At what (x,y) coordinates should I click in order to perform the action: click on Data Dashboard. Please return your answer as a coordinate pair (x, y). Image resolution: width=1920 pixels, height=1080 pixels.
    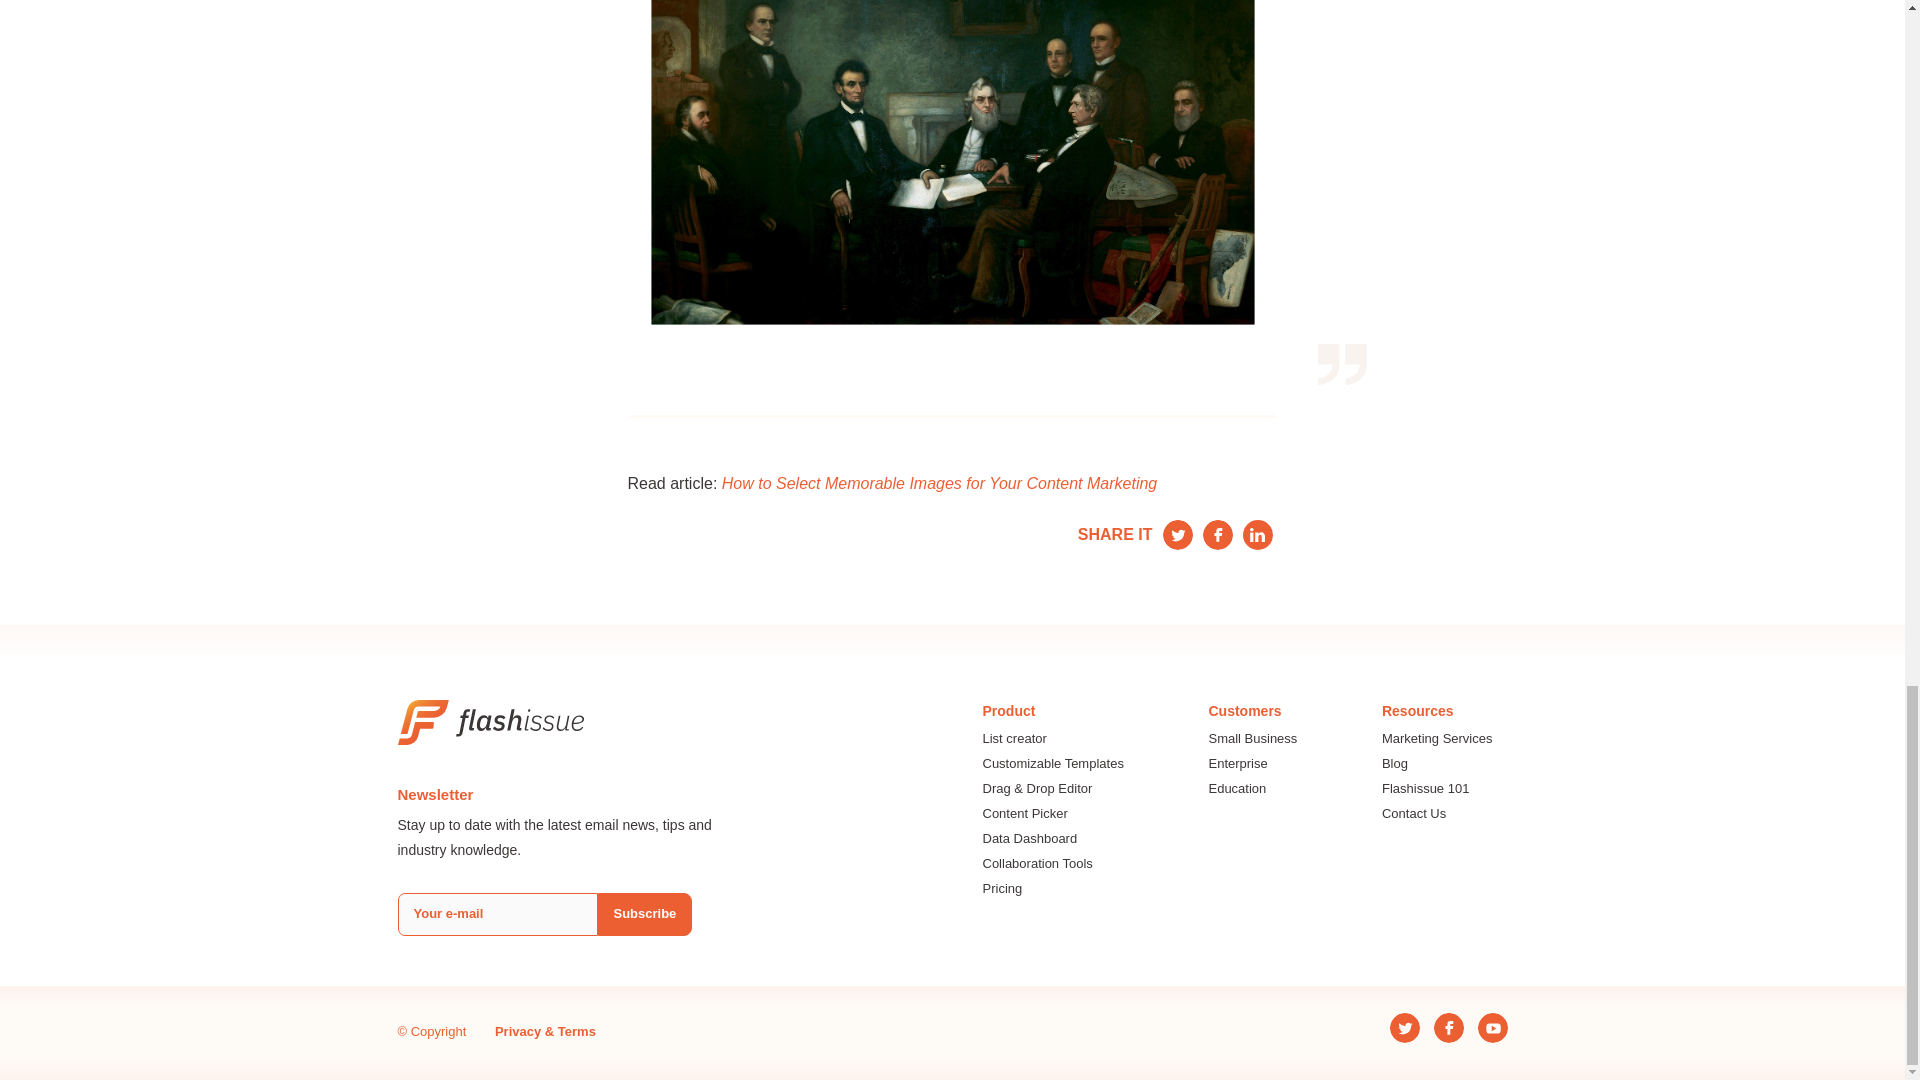
    Looking at the image, I should click on (1052, 838).